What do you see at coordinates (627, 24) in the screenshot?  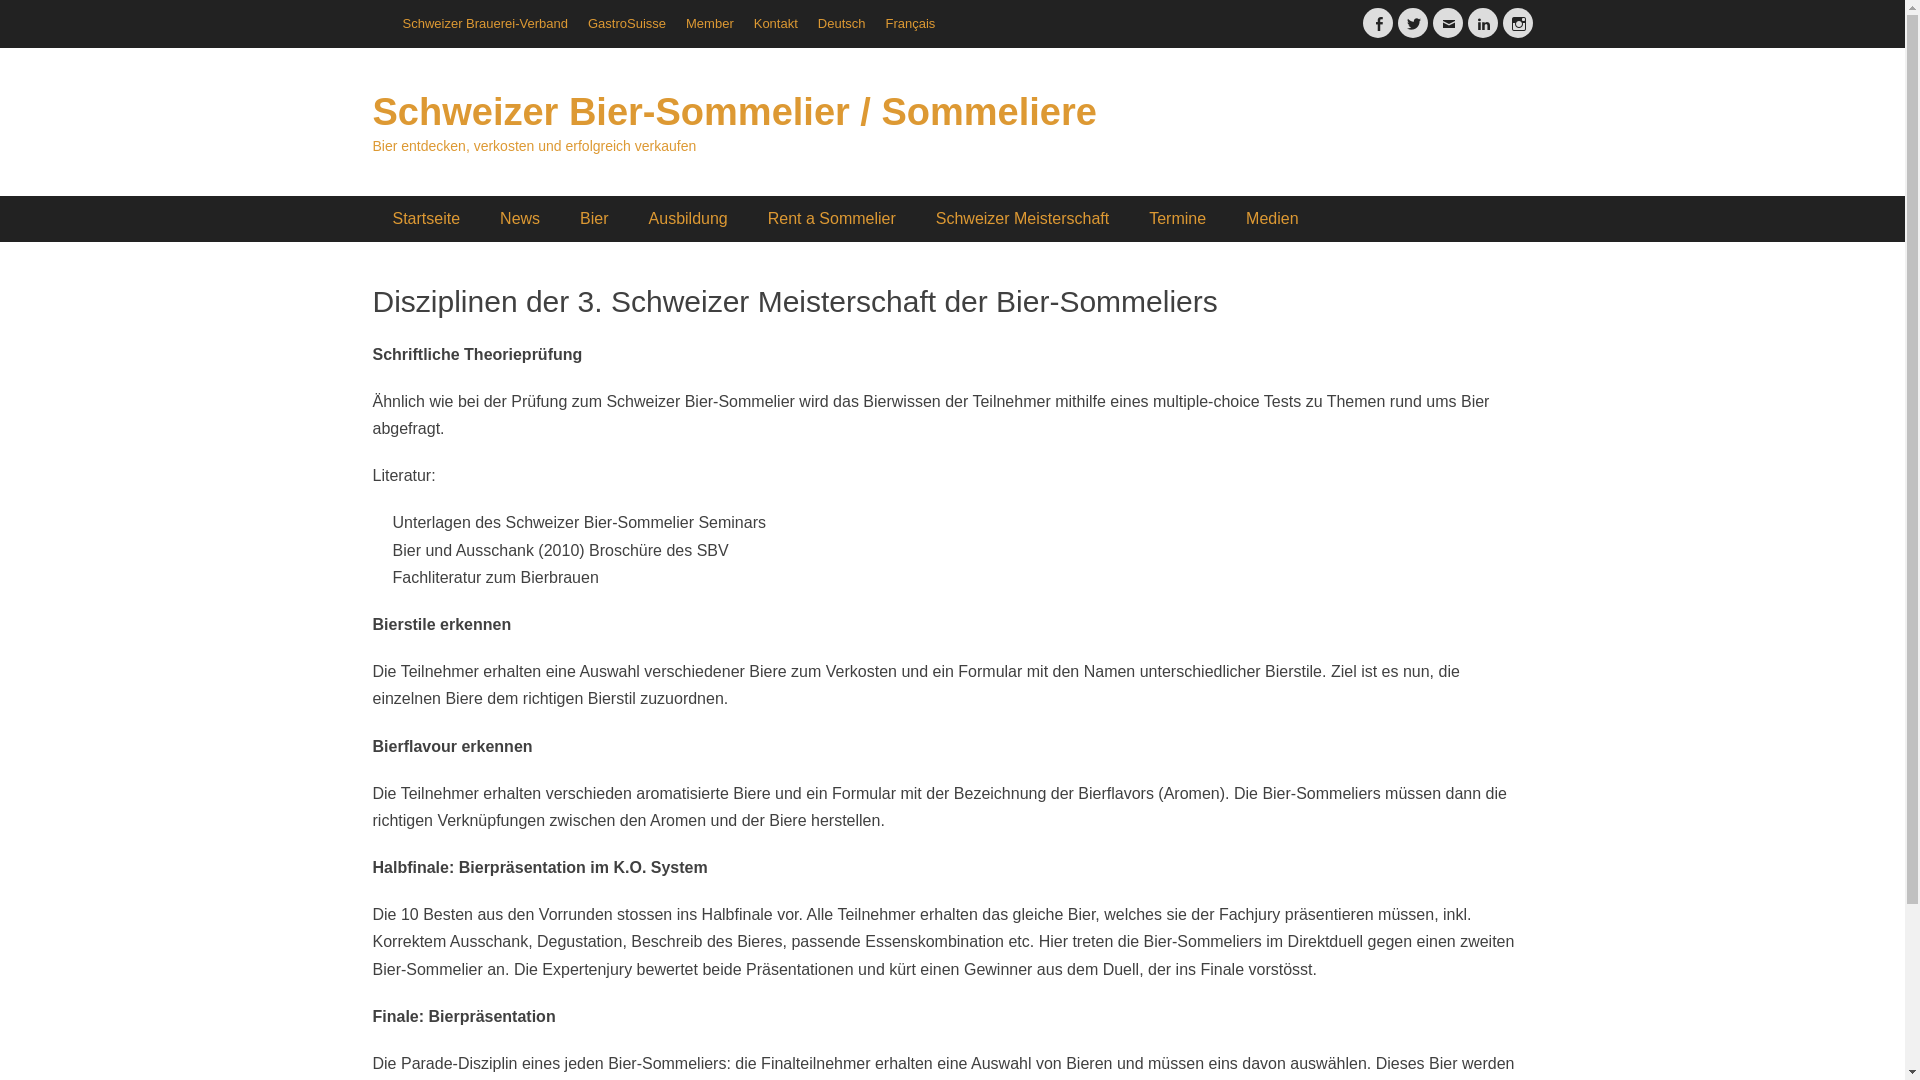 I see `GastroSuisse` at bounding box center [627, 24].